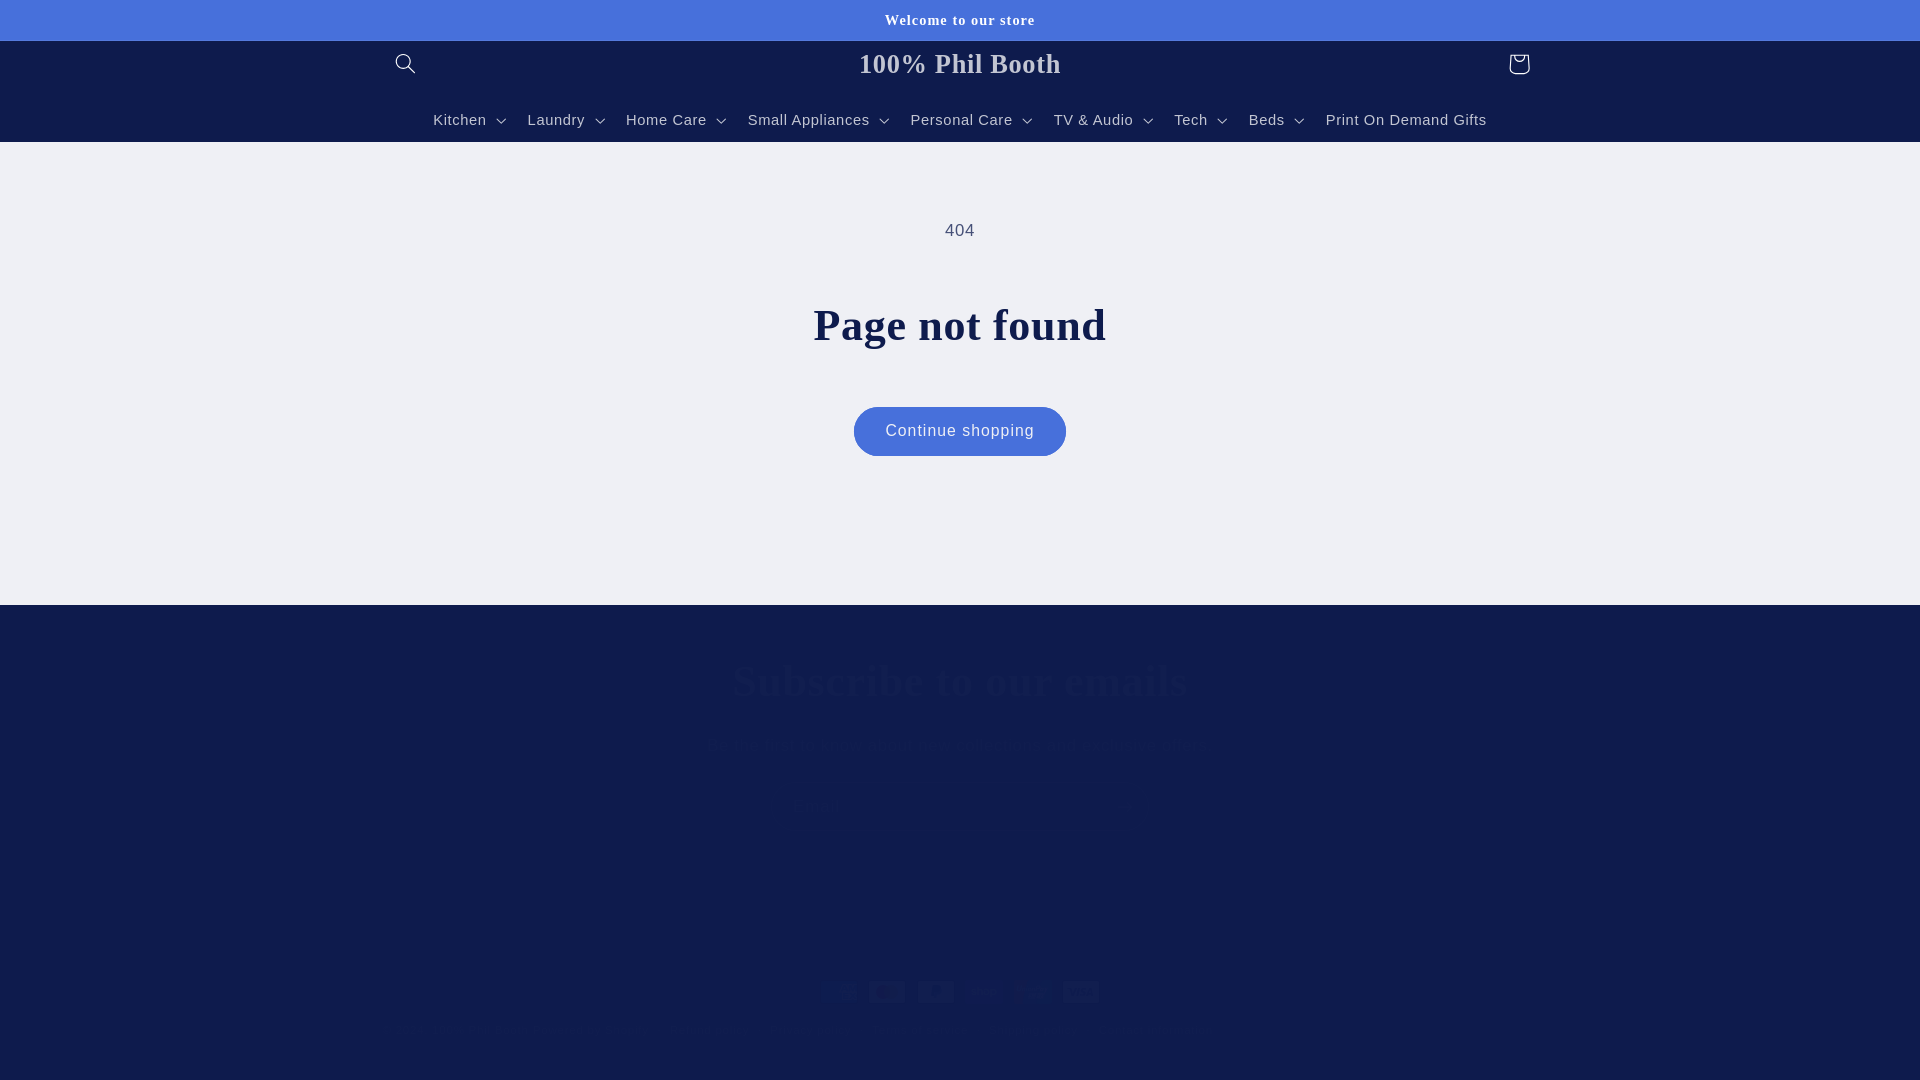 This screenshot has width=1920, height=1080. Describe the element at coordinates (63, 24) in the screenshot. I see `Skip to content` at that location.